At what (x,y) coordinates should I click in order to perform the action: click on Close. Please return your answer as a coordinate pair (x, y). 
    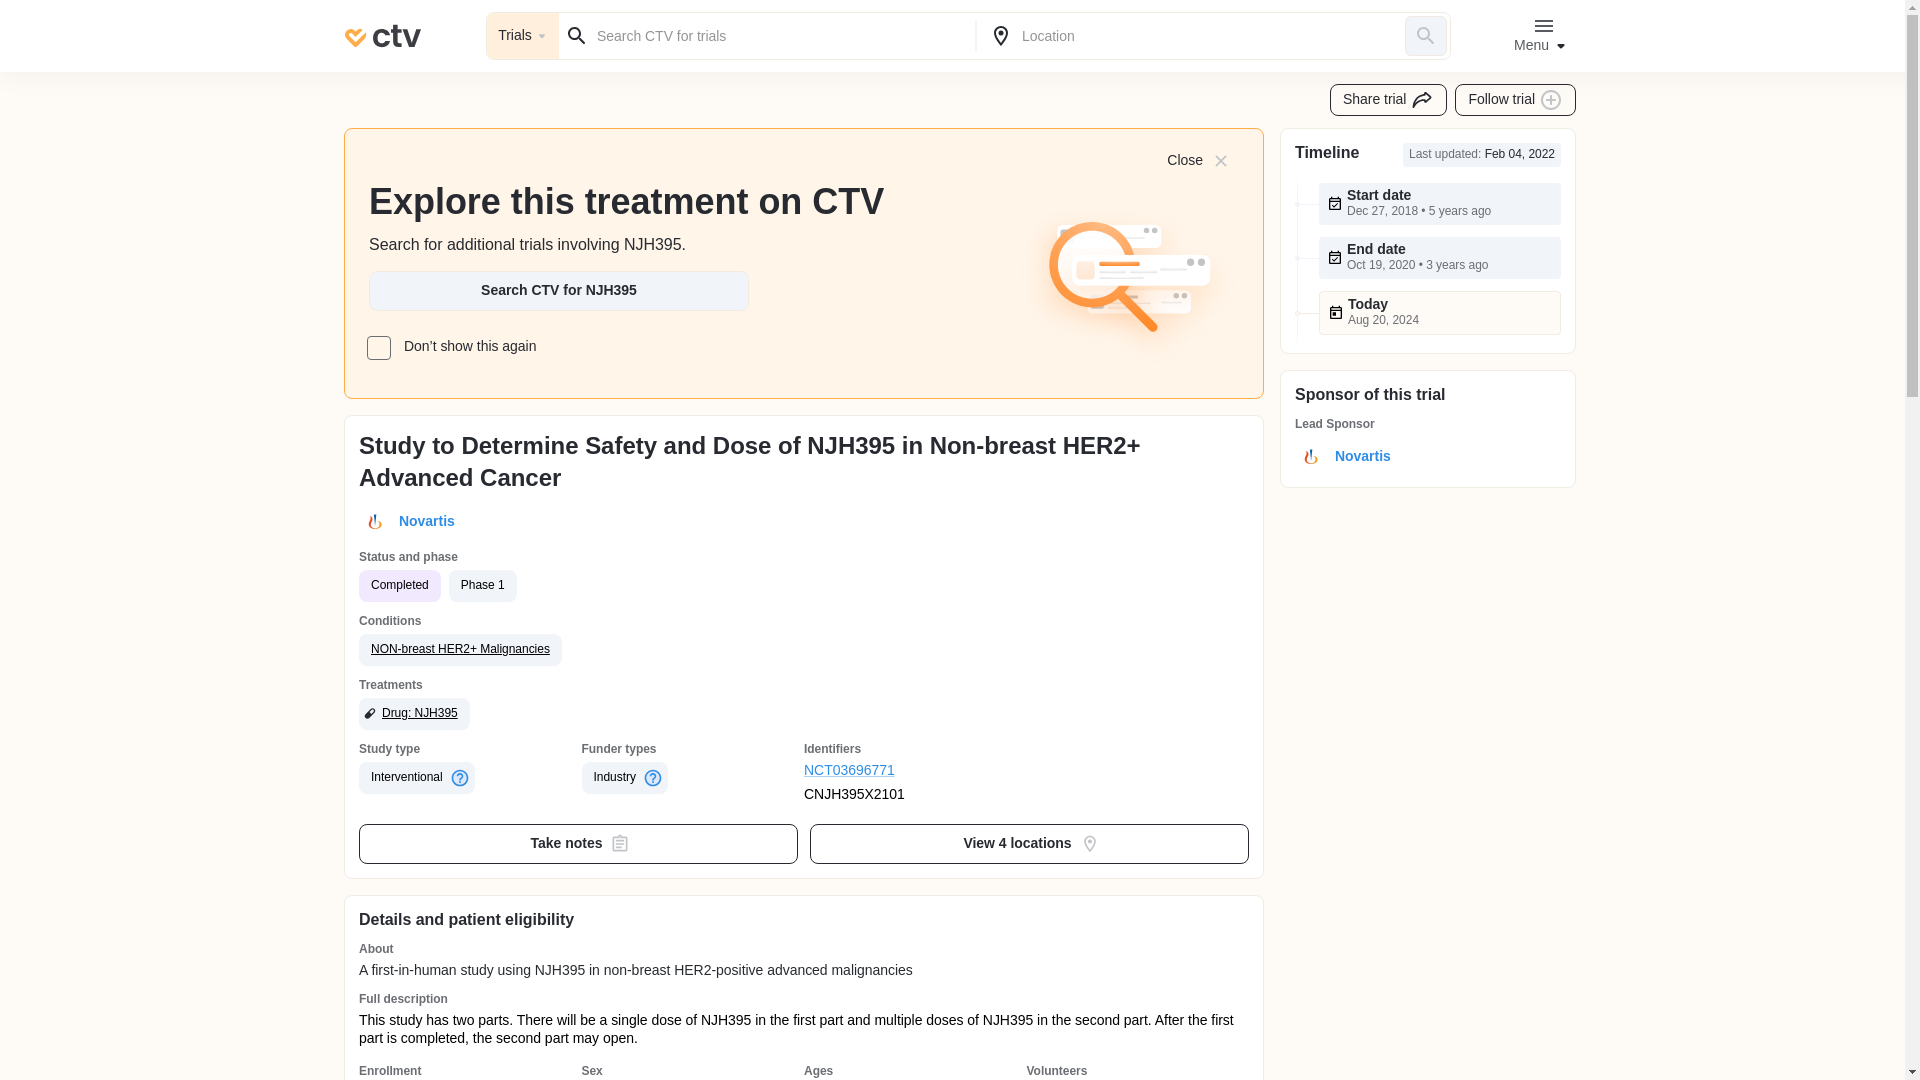
    Looking at the image, I should click on (1196, 160).